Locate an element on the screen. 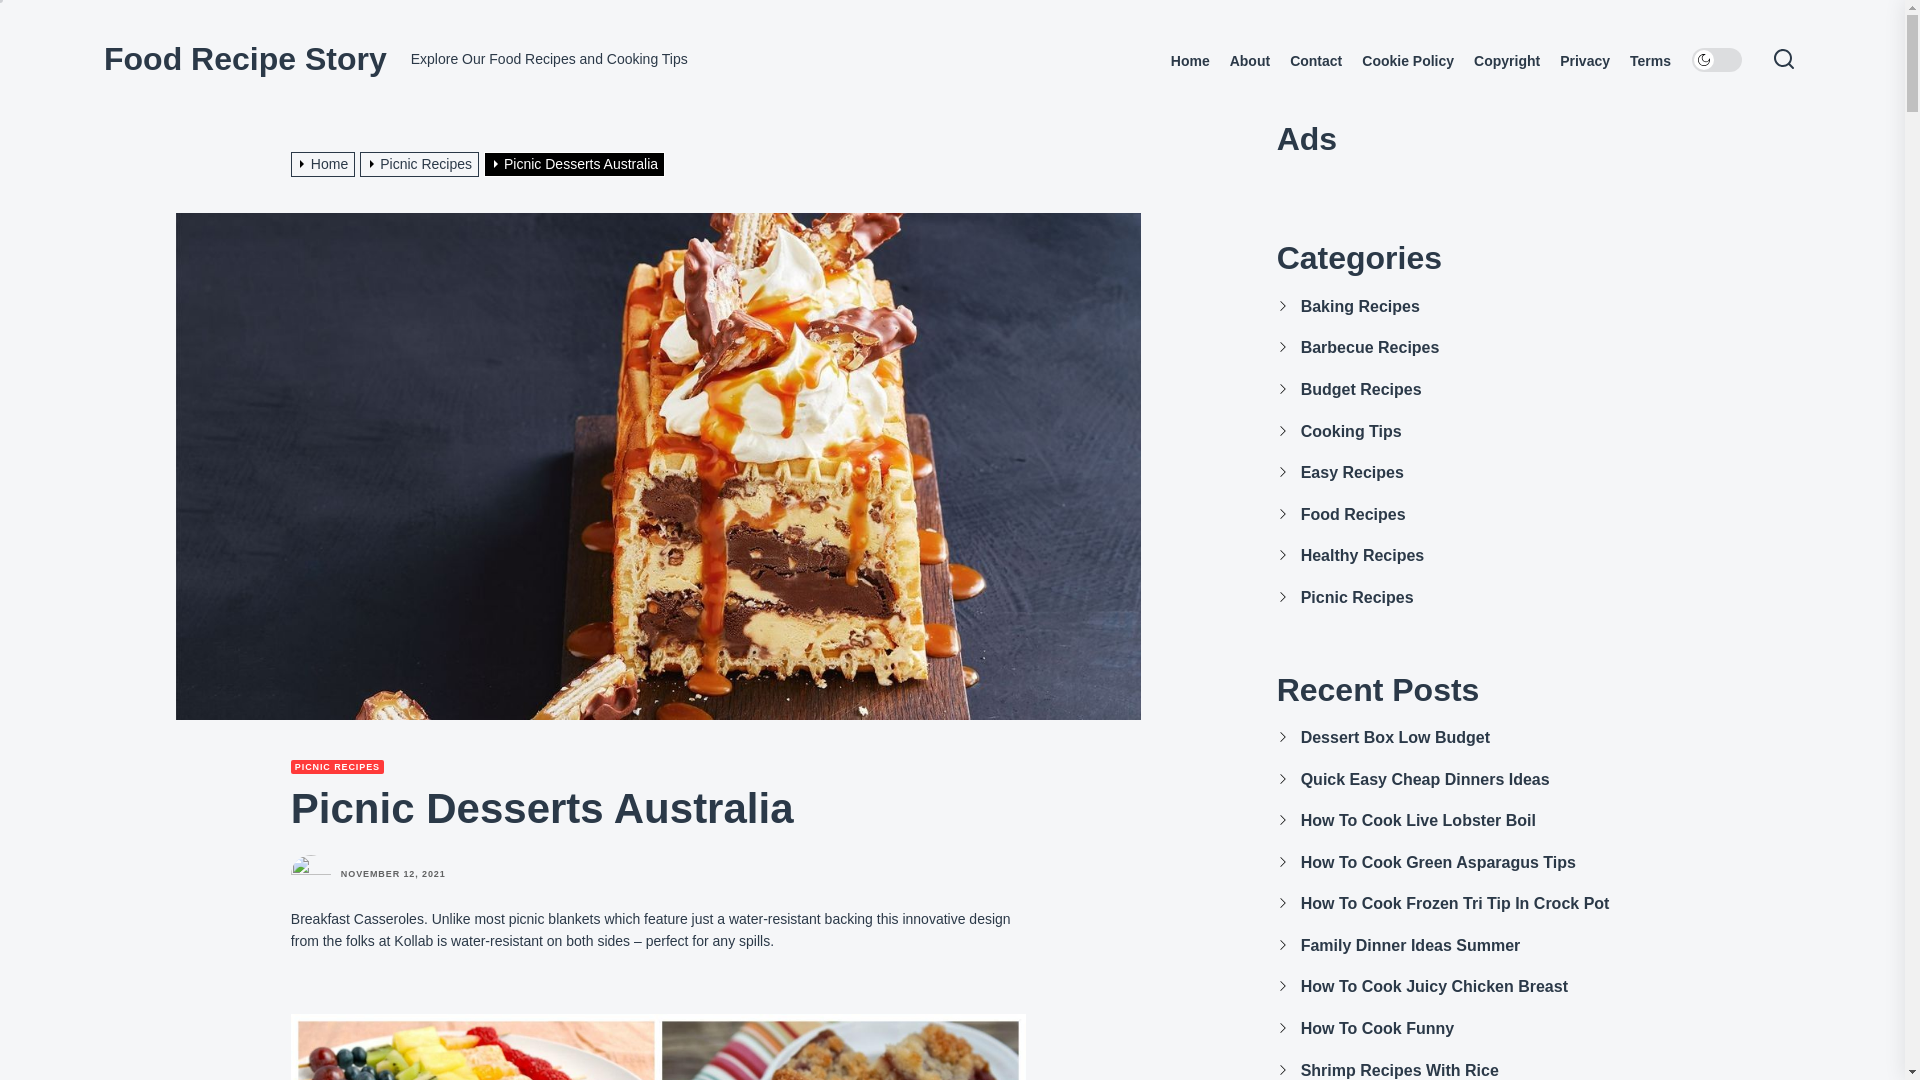  About is located at coordinates (1250, 61).